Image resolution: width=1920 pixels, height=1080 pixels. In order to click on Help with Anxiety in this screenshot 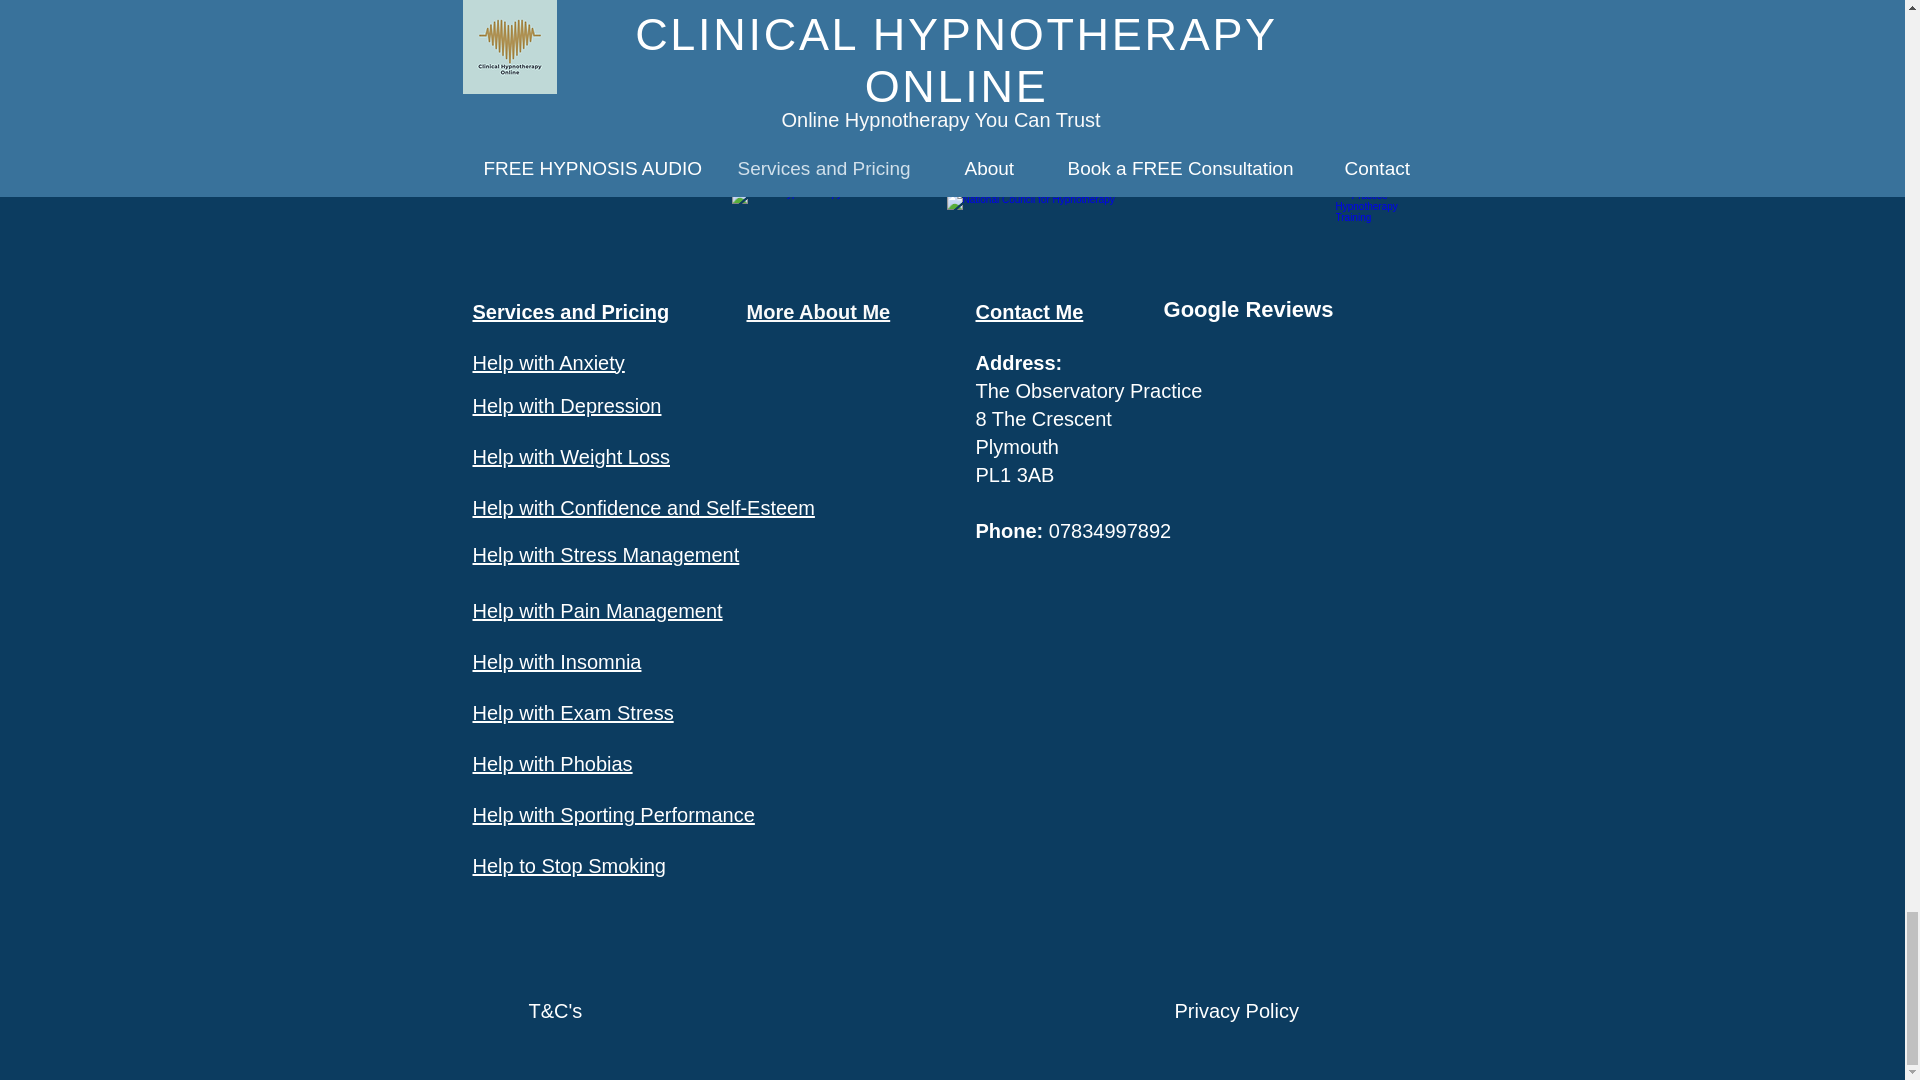, I will do `click(548, 362)`.